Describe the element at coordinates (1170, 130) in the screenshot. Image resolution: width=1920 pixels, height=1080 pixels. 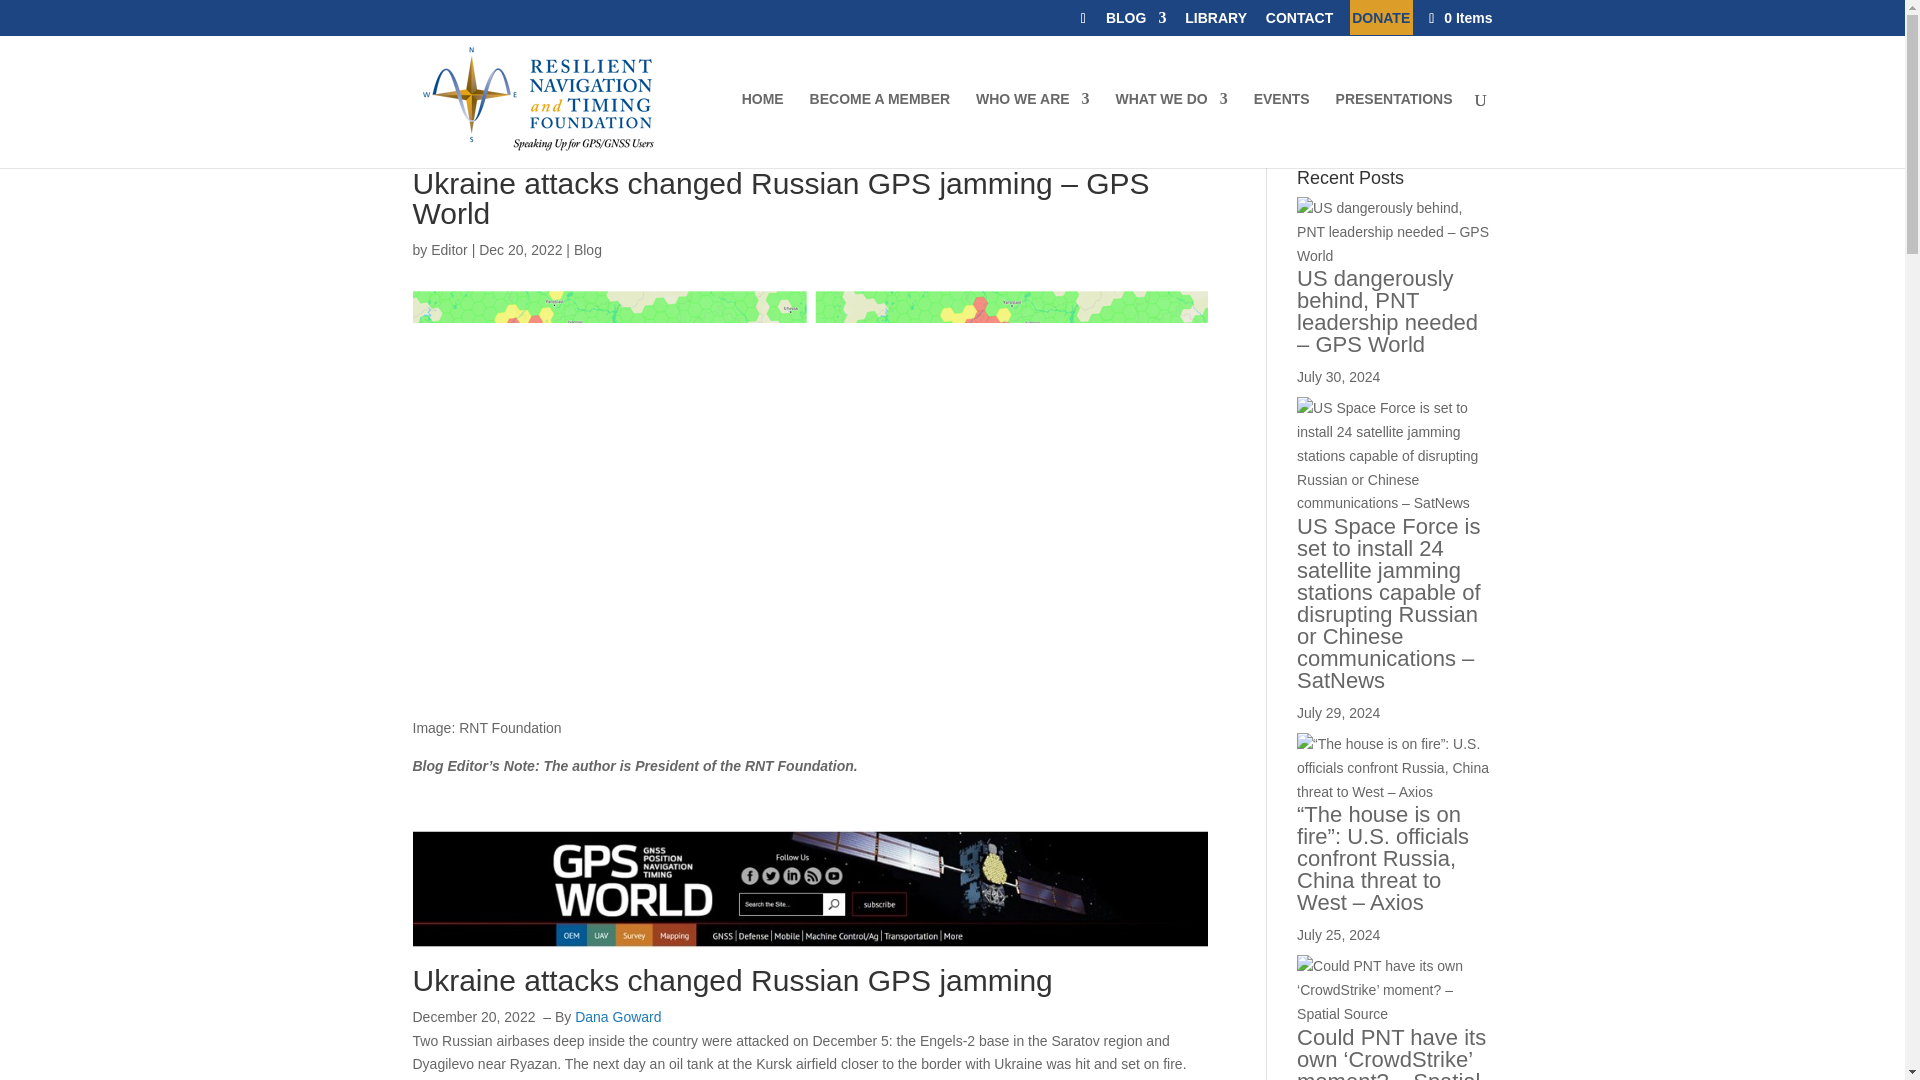
I see `WHAT WE DO` at that location.